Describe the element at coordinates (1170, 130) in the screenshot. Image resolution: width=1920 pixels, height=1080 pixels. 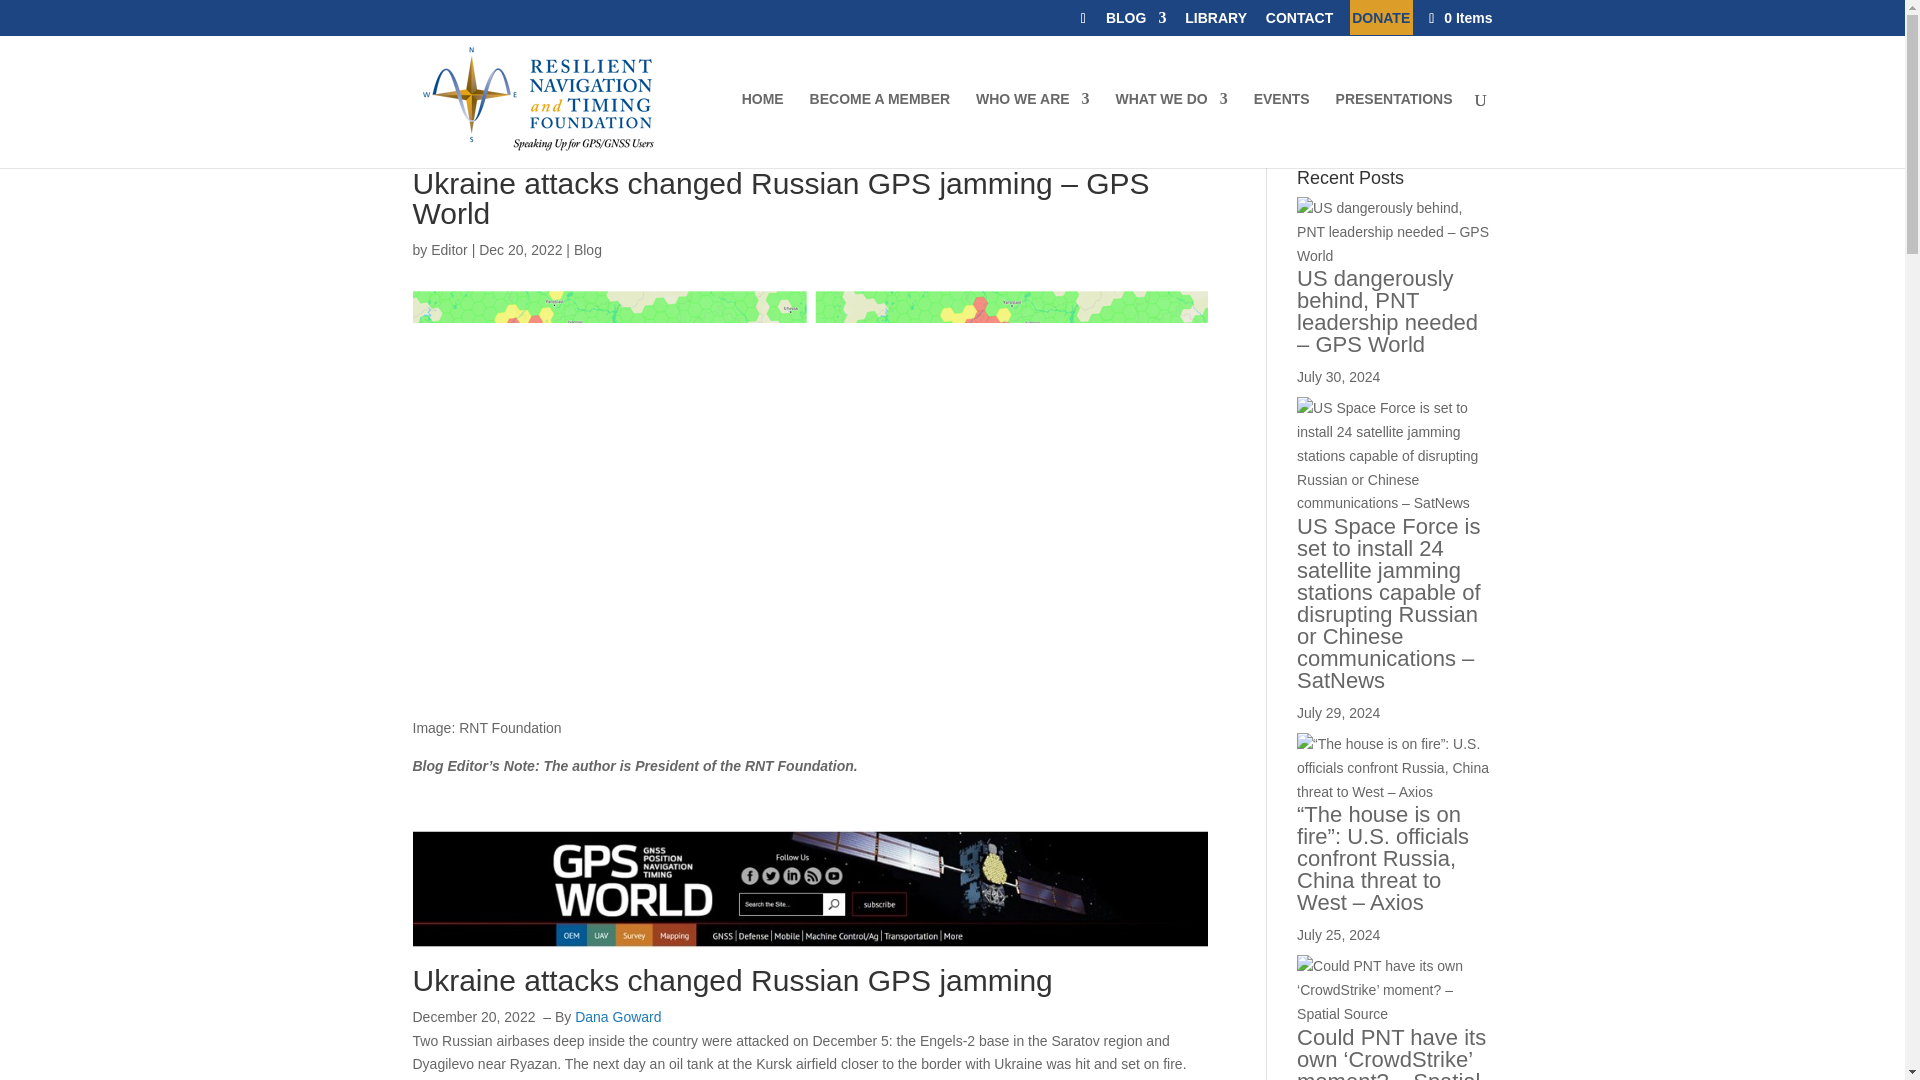
I see `WHAT WE DO` at that location.